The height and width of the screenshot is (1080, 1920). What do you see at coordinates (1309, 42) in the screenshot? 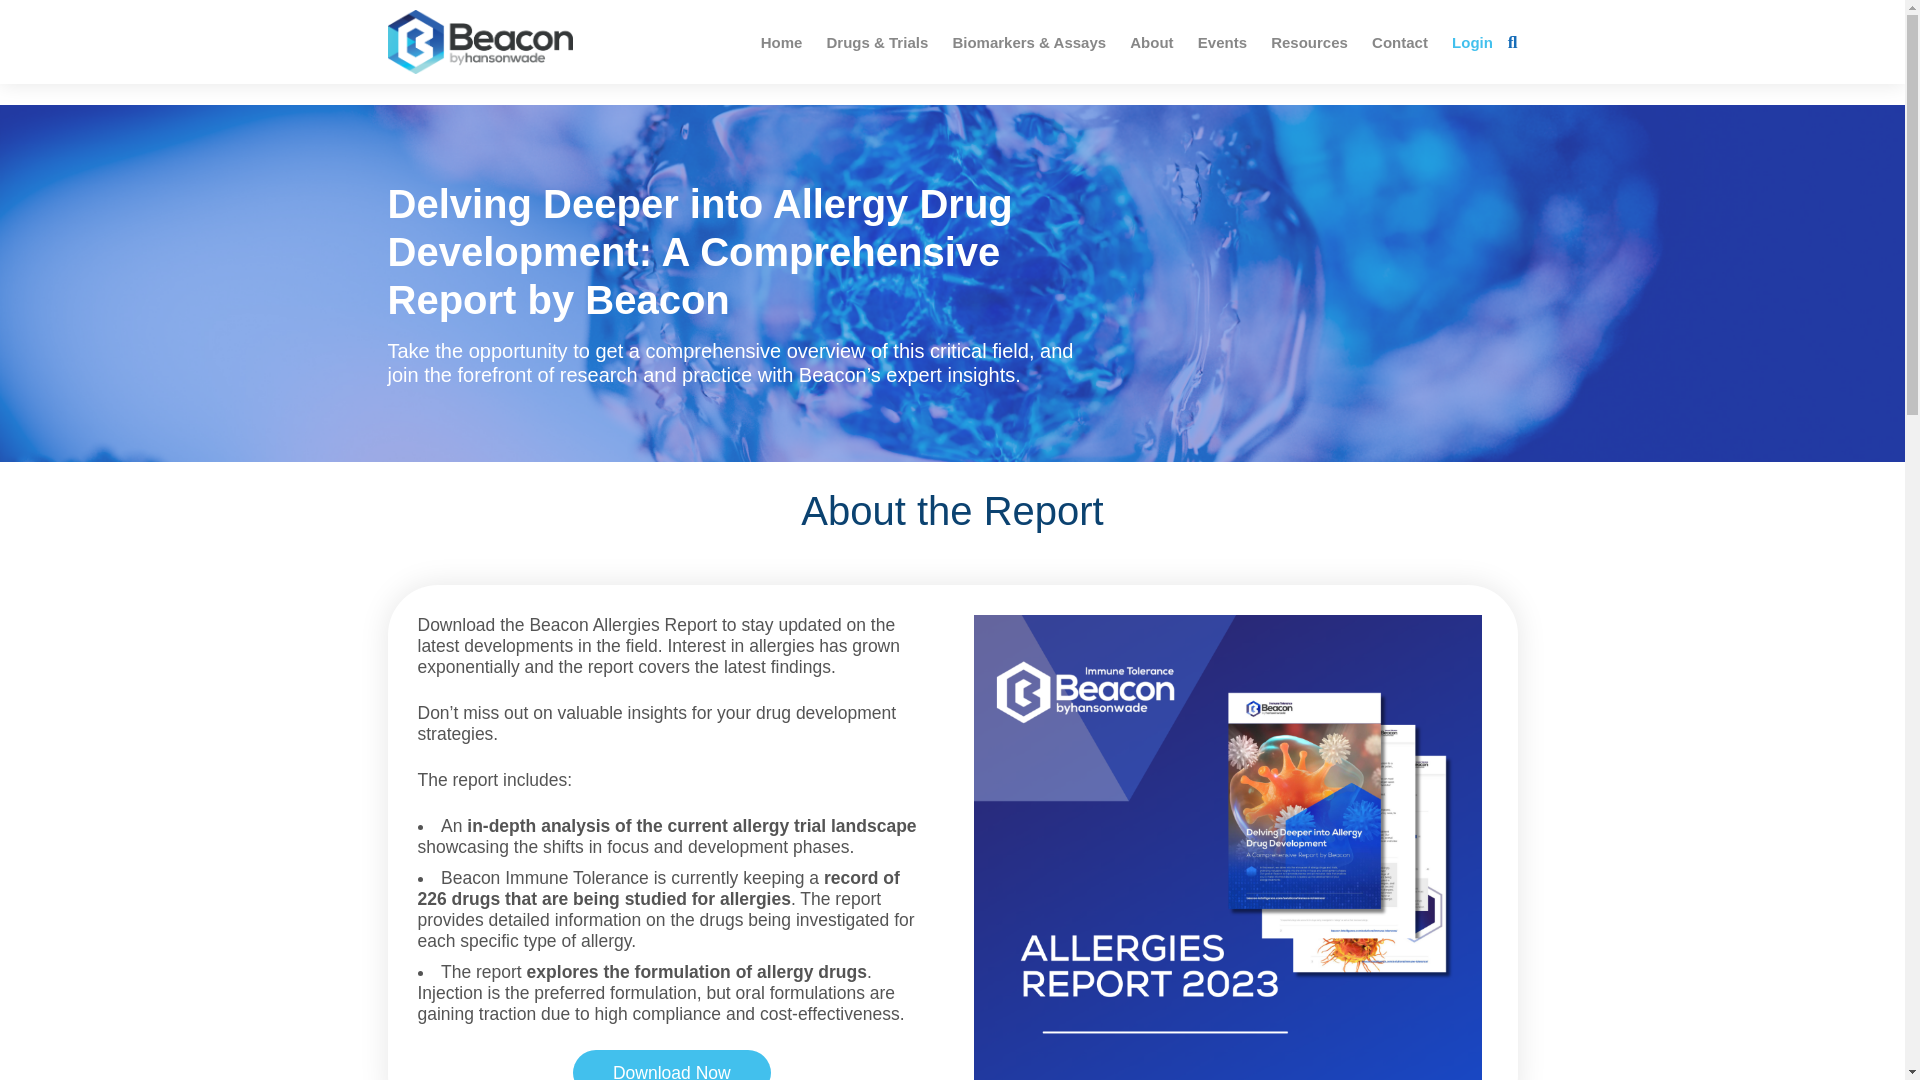
I see `Resources` at bounding box center [1309, 42].